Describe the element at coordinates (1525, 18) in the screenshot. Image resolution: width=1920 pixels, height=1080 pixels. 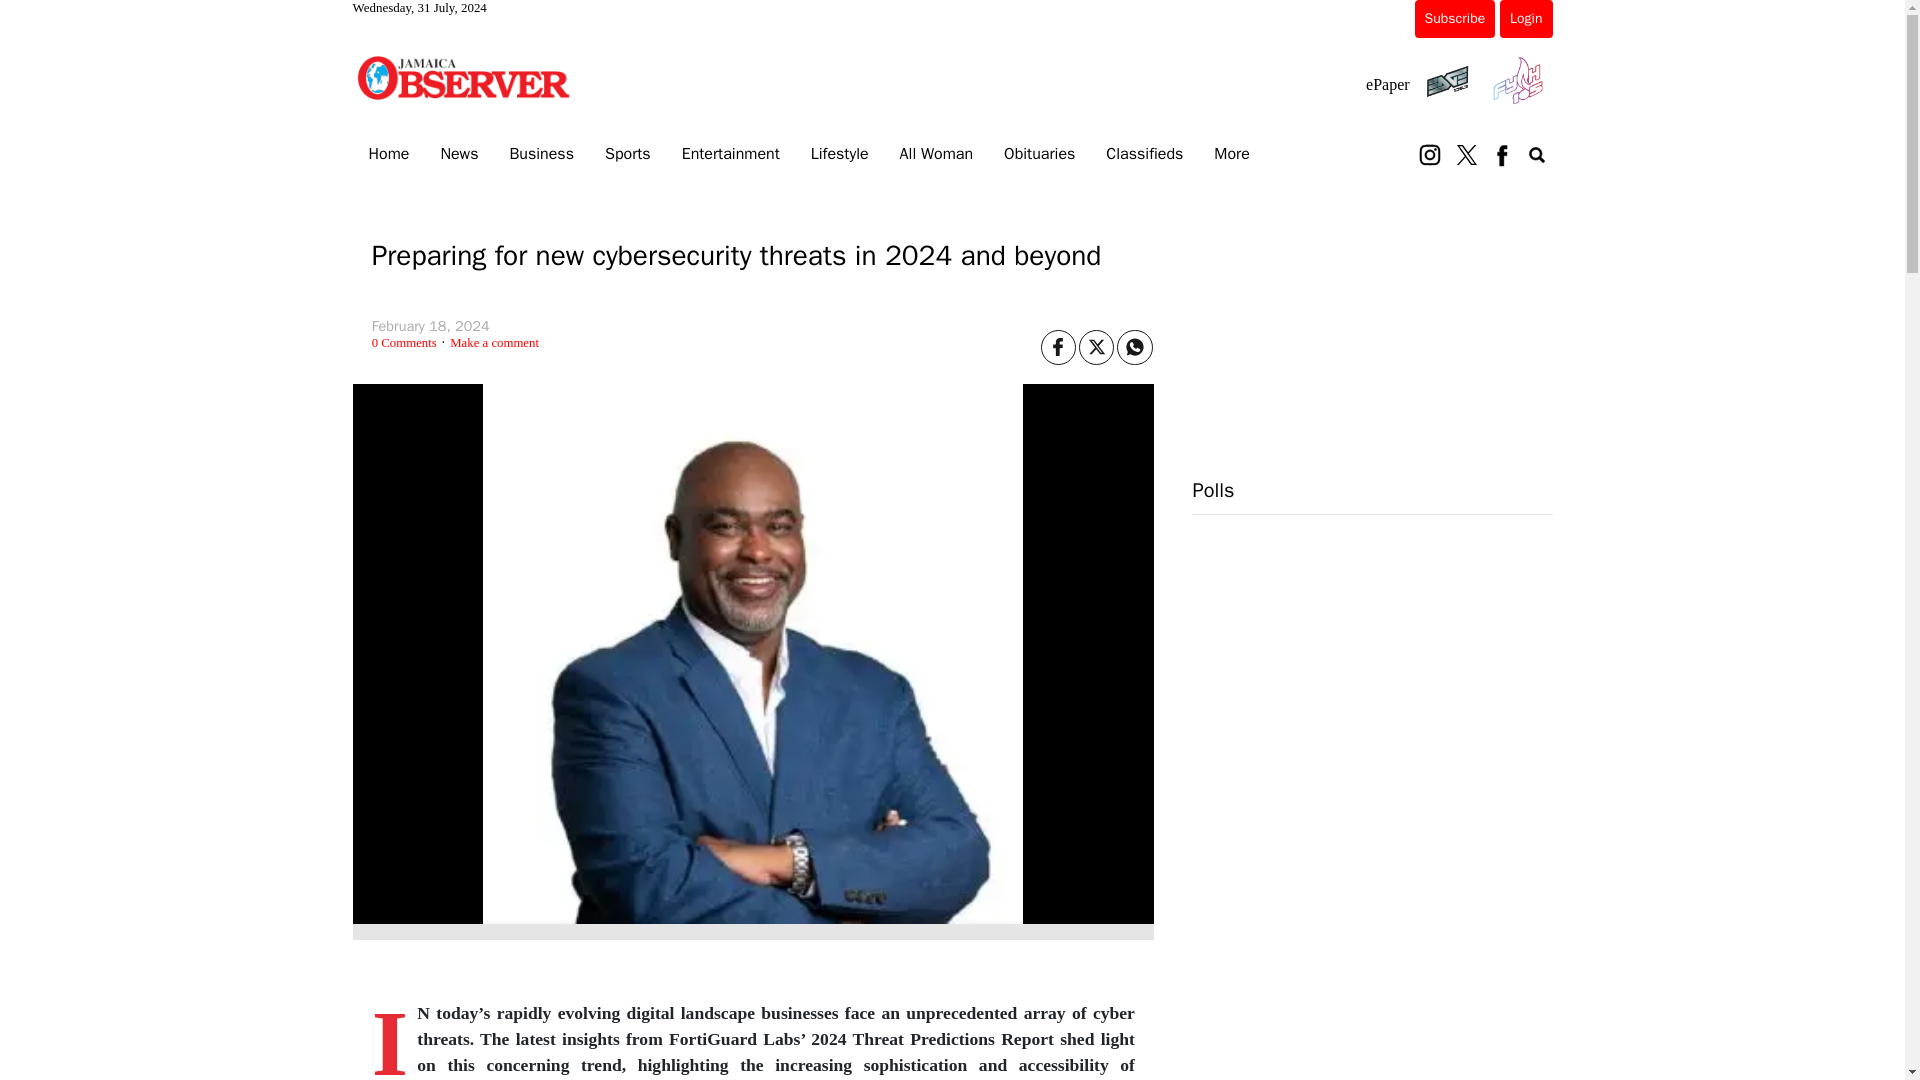
I see `Login` at that location.